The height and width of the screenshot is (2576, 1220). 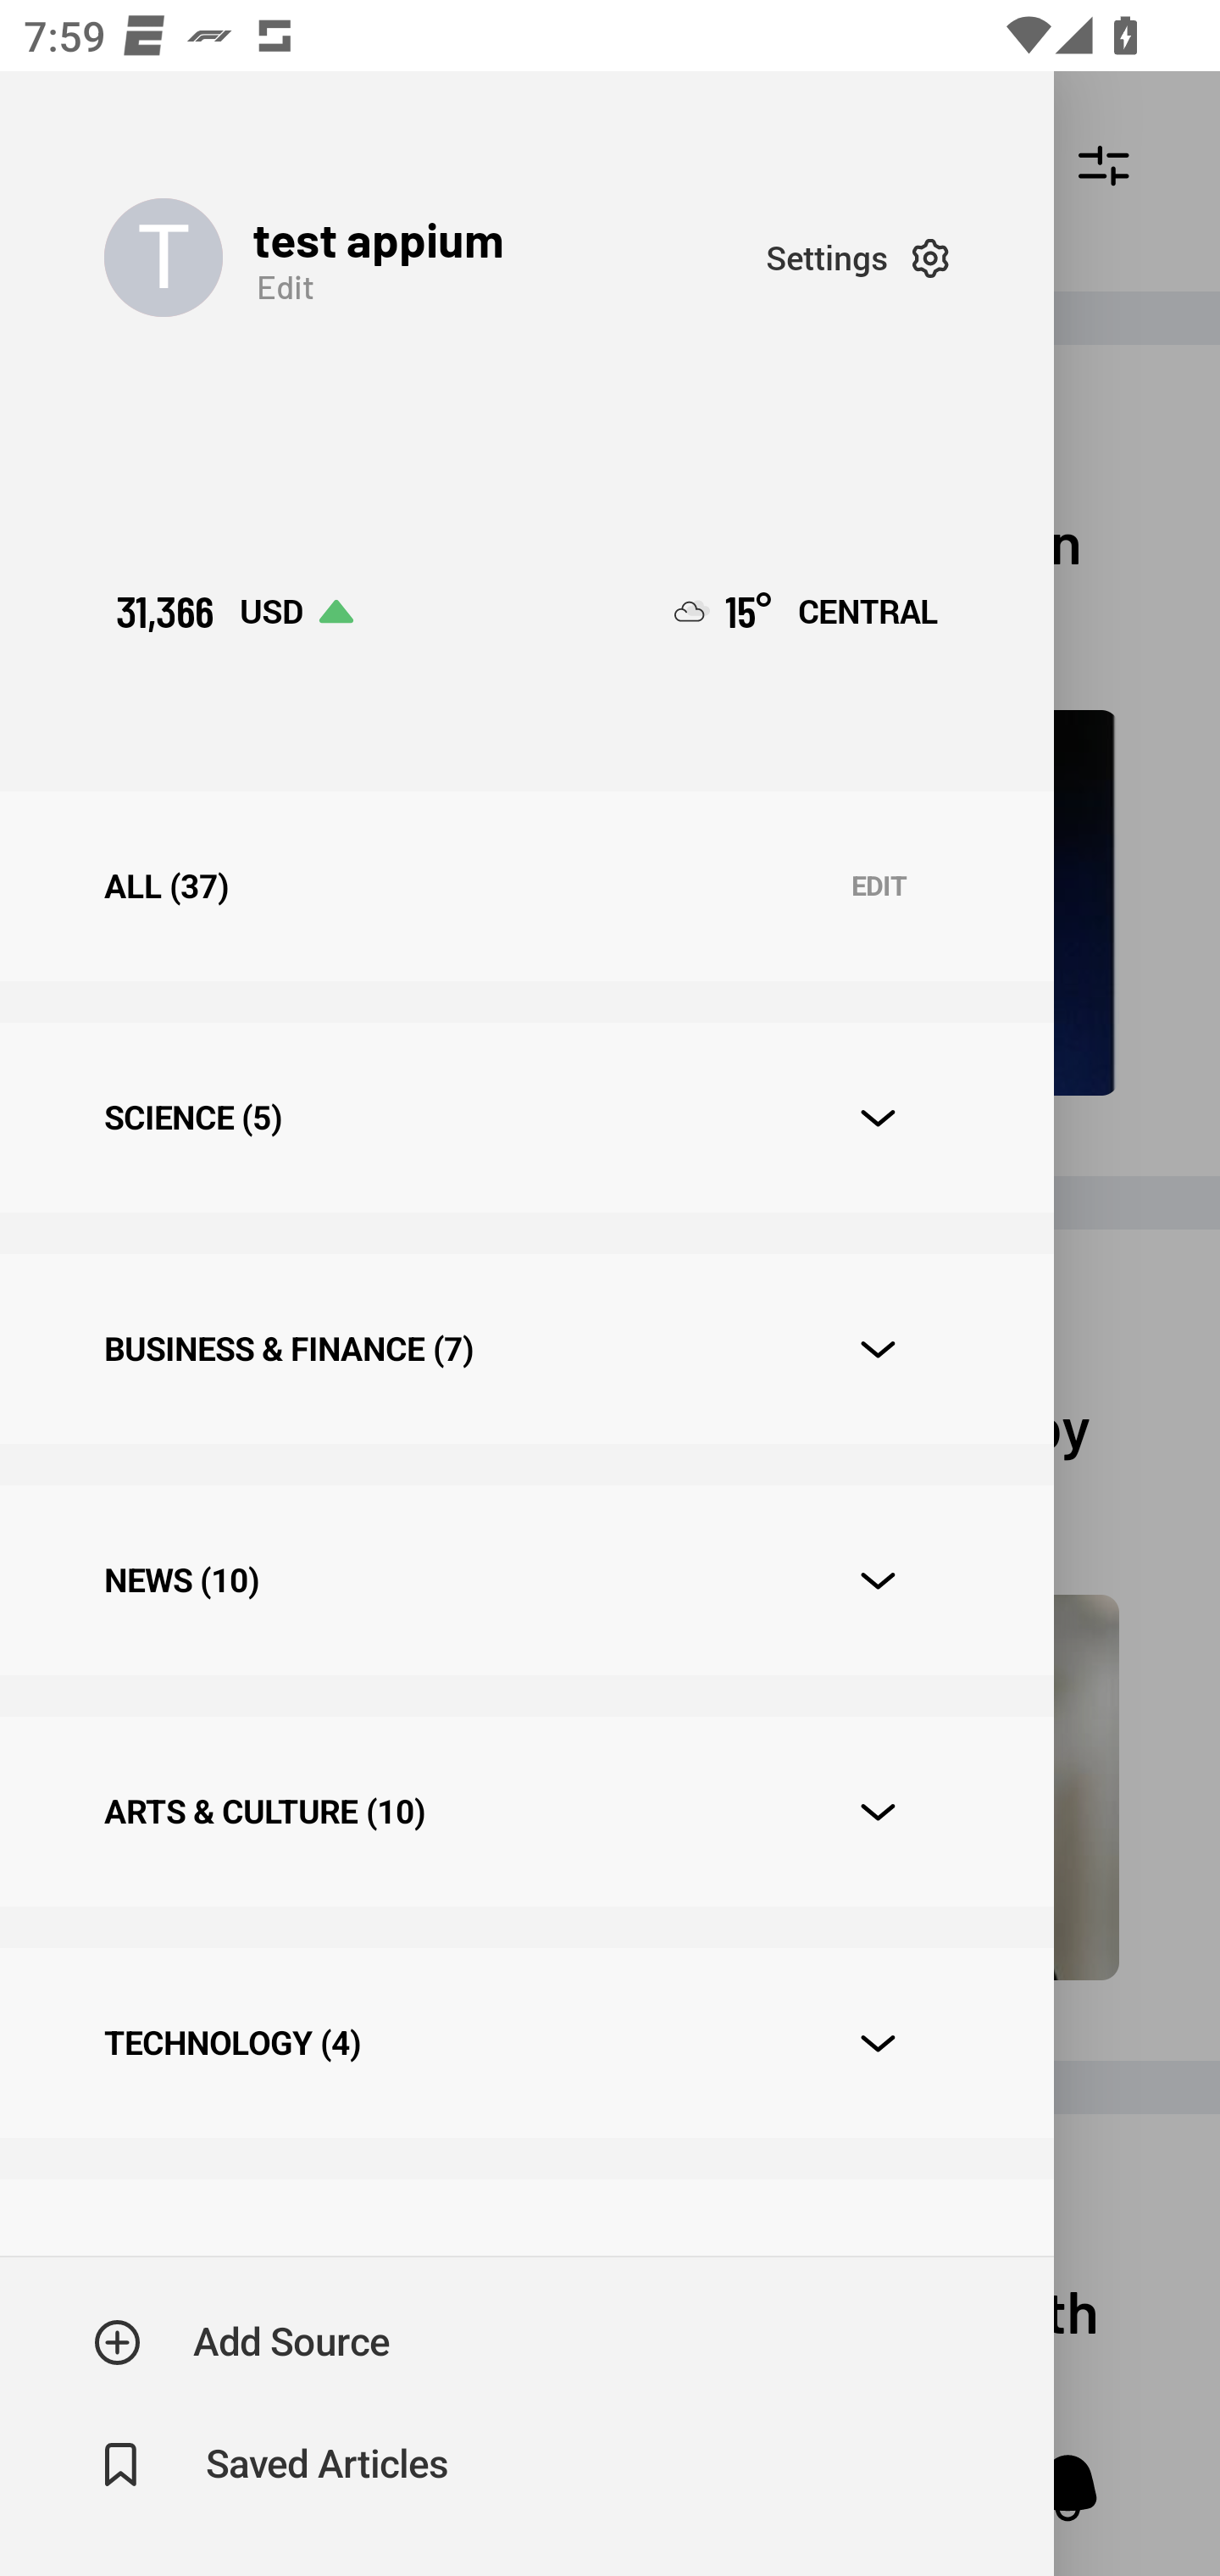 What do you see at coordinates (242, 2342) in the screenshot?
I see `Open Content Store Add Source` at bounding box center [242, 2342].